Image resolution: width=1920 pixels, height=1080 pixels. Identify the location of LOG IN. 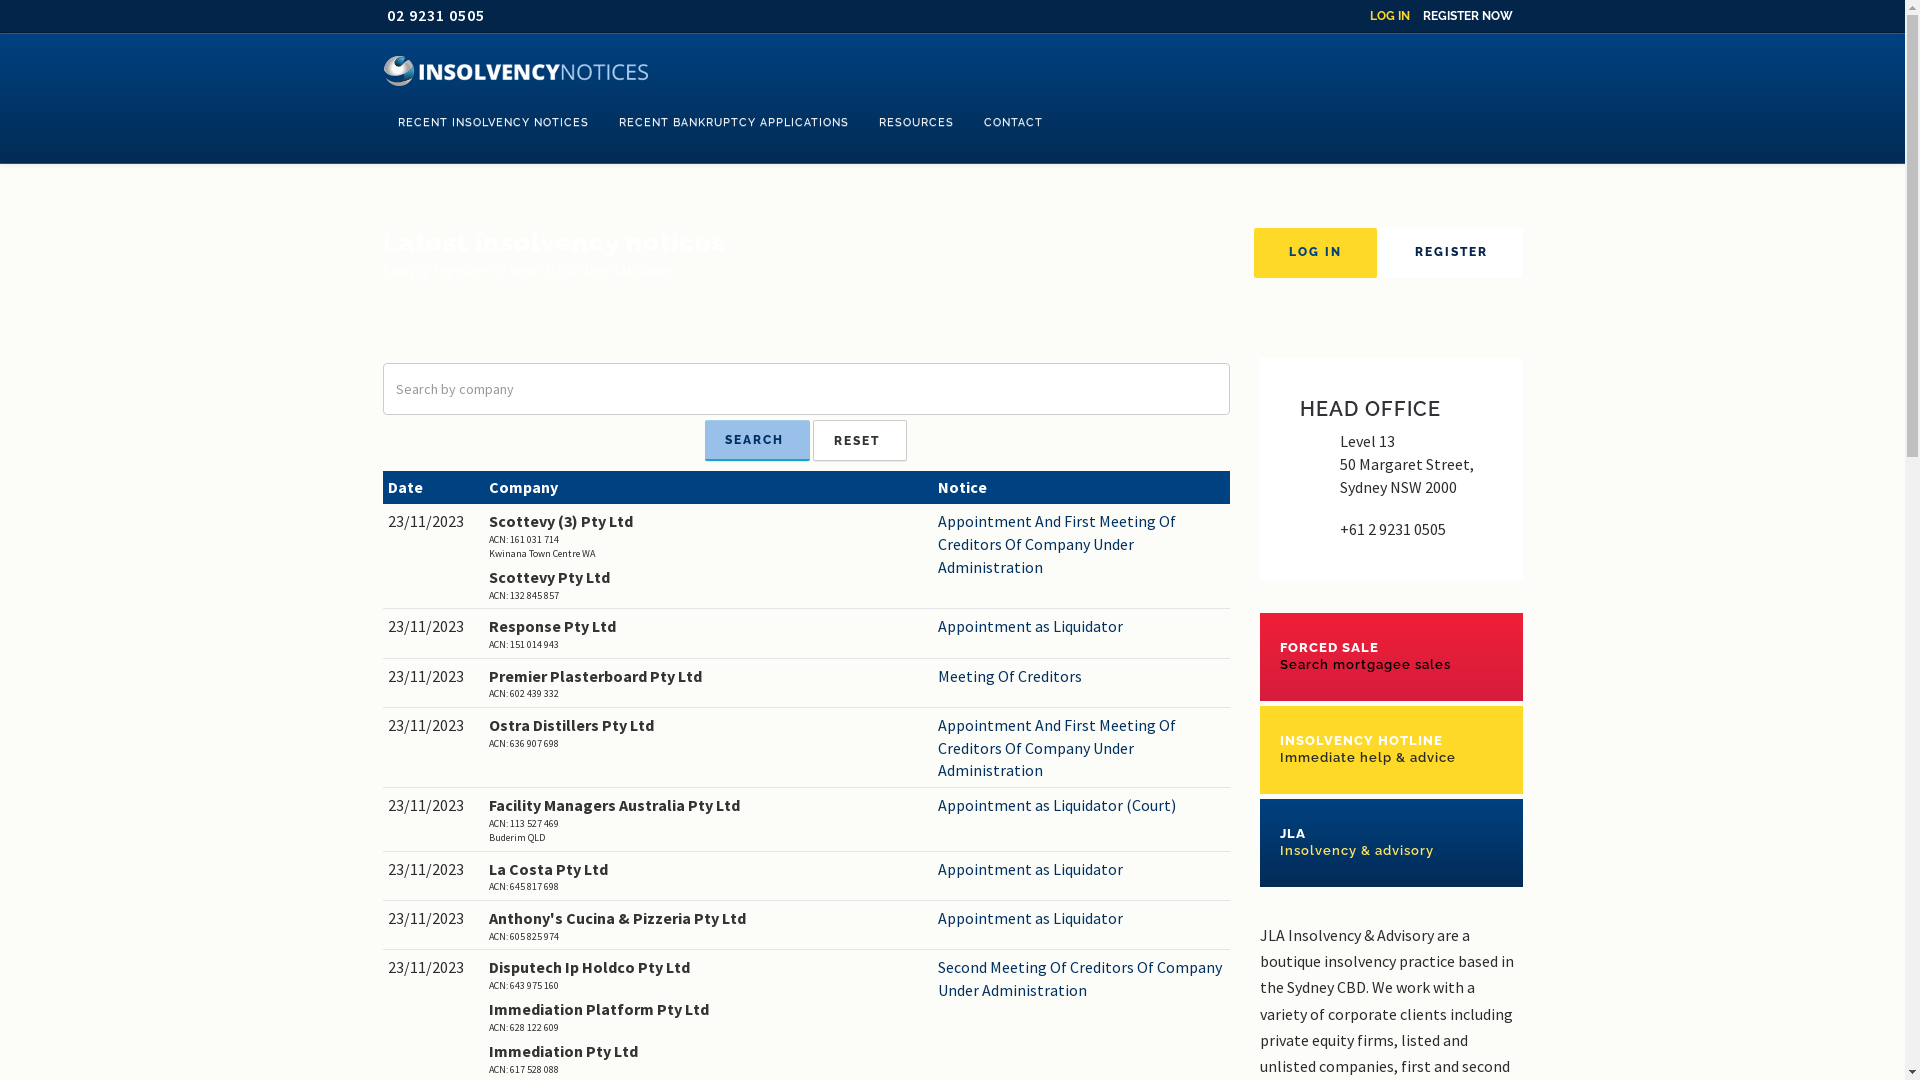
(1316, 253).